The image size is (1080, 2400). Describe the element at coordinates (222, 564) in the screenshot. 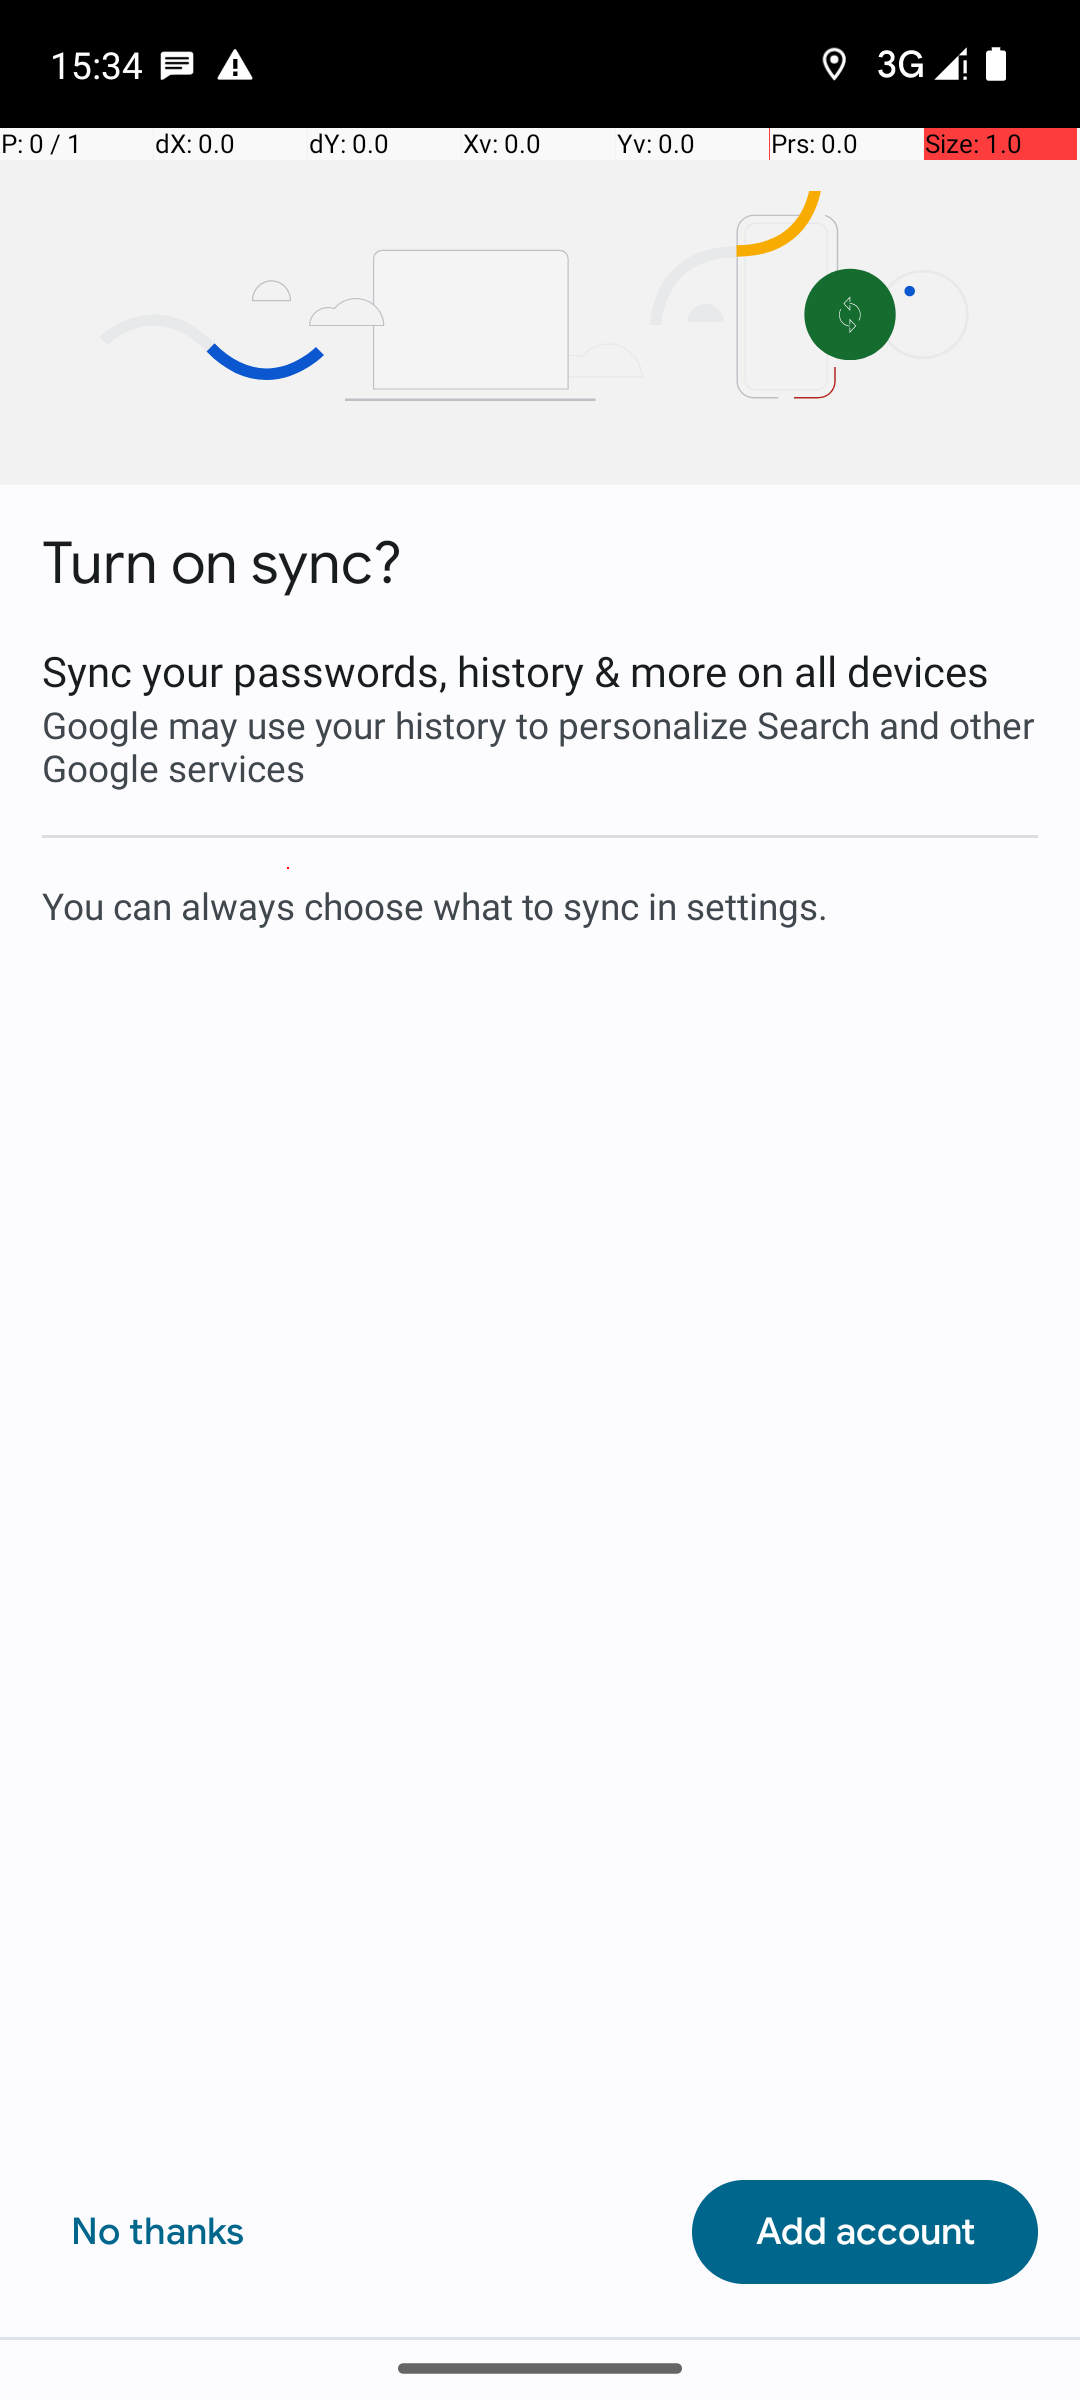

I see `Turn on sync?` at that location.